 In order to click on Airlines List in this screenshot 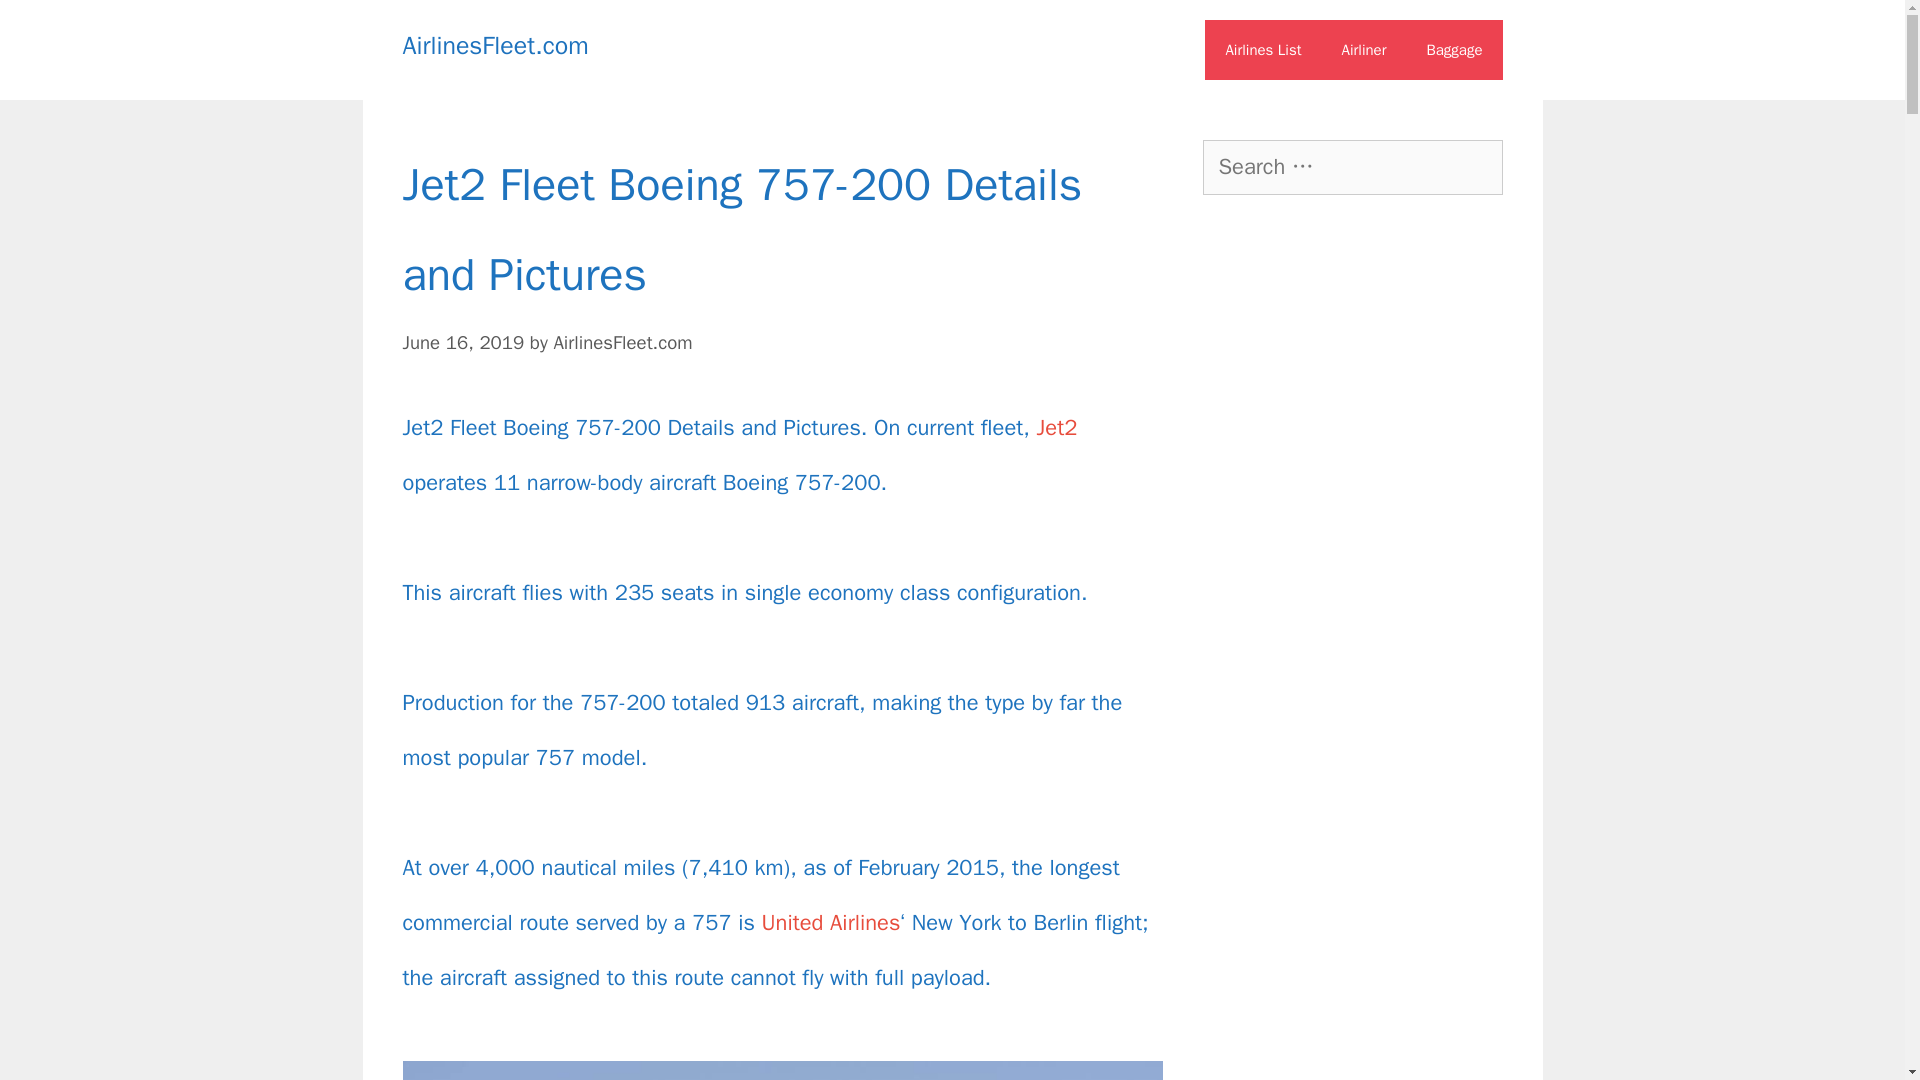, I will do `click(1262, 50)`.